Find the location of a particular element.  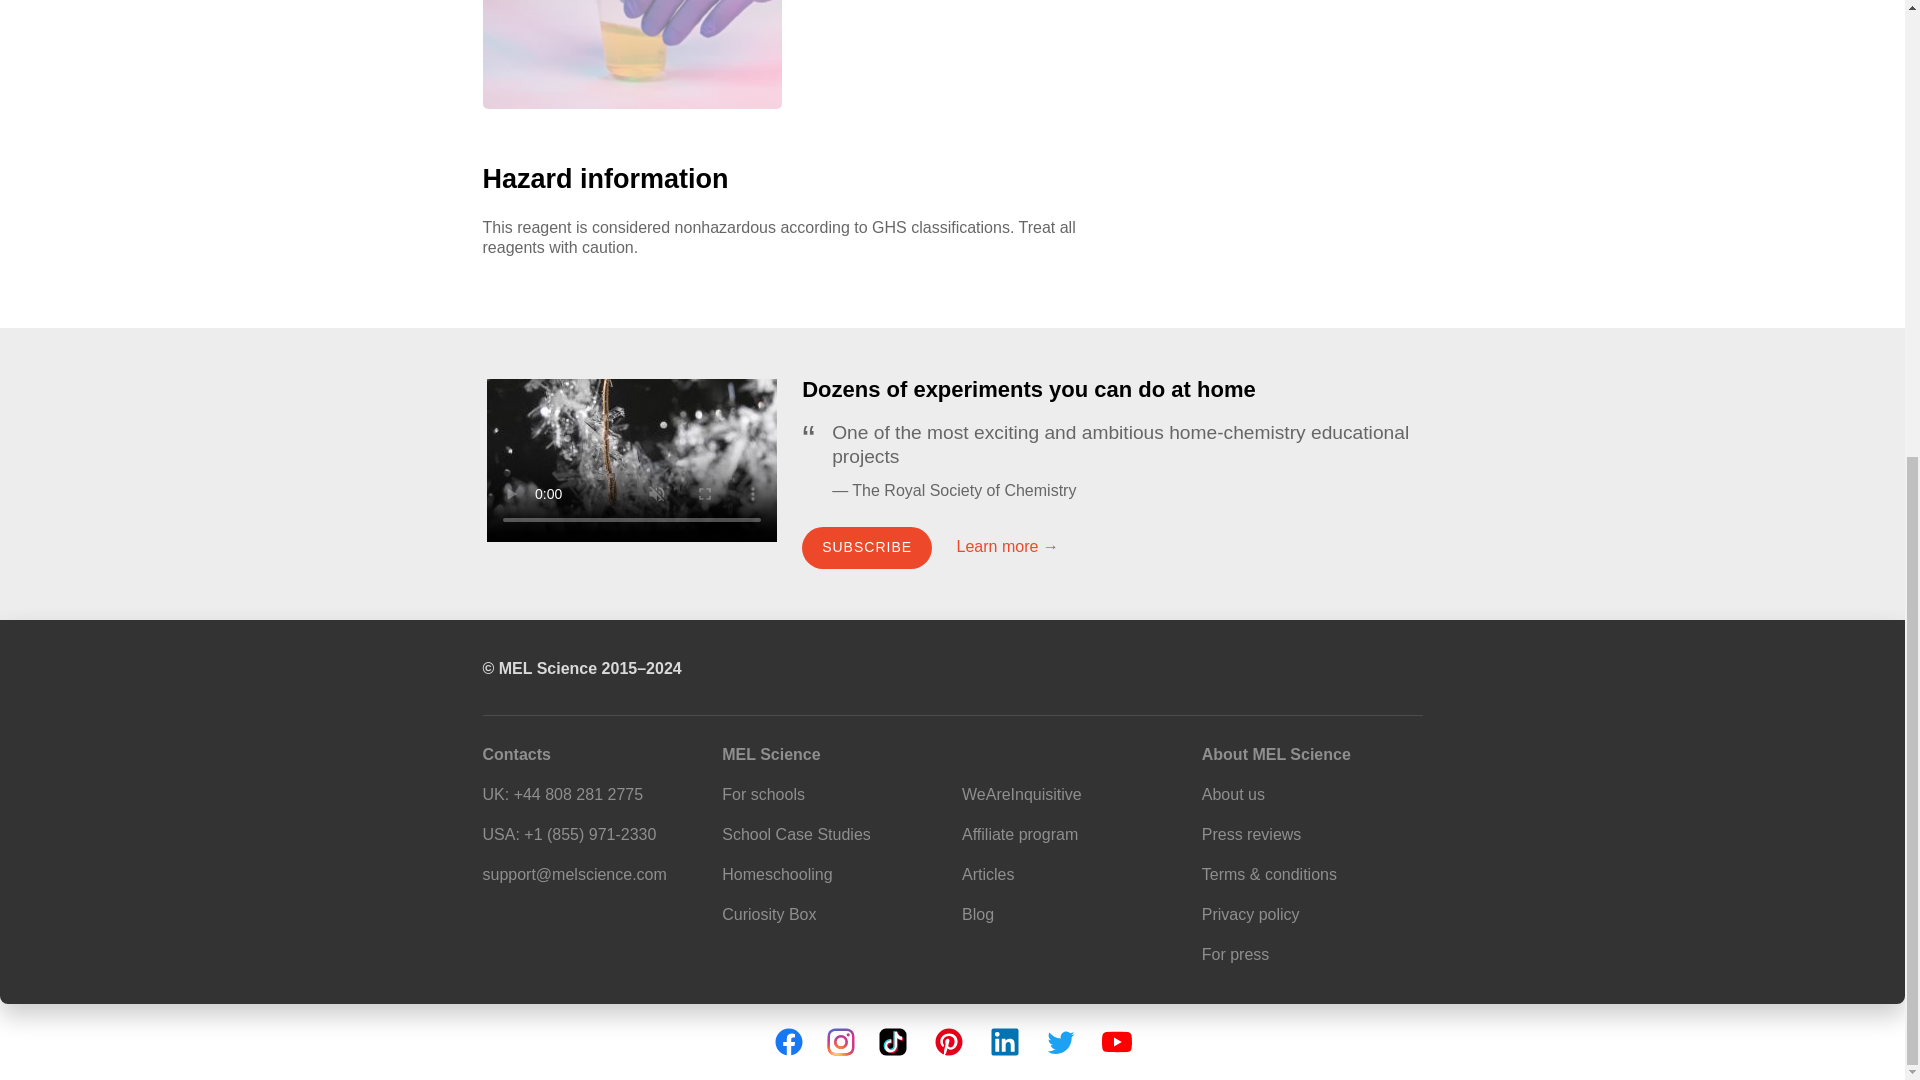

Affiliate program is located at coordinates (1019, 834).